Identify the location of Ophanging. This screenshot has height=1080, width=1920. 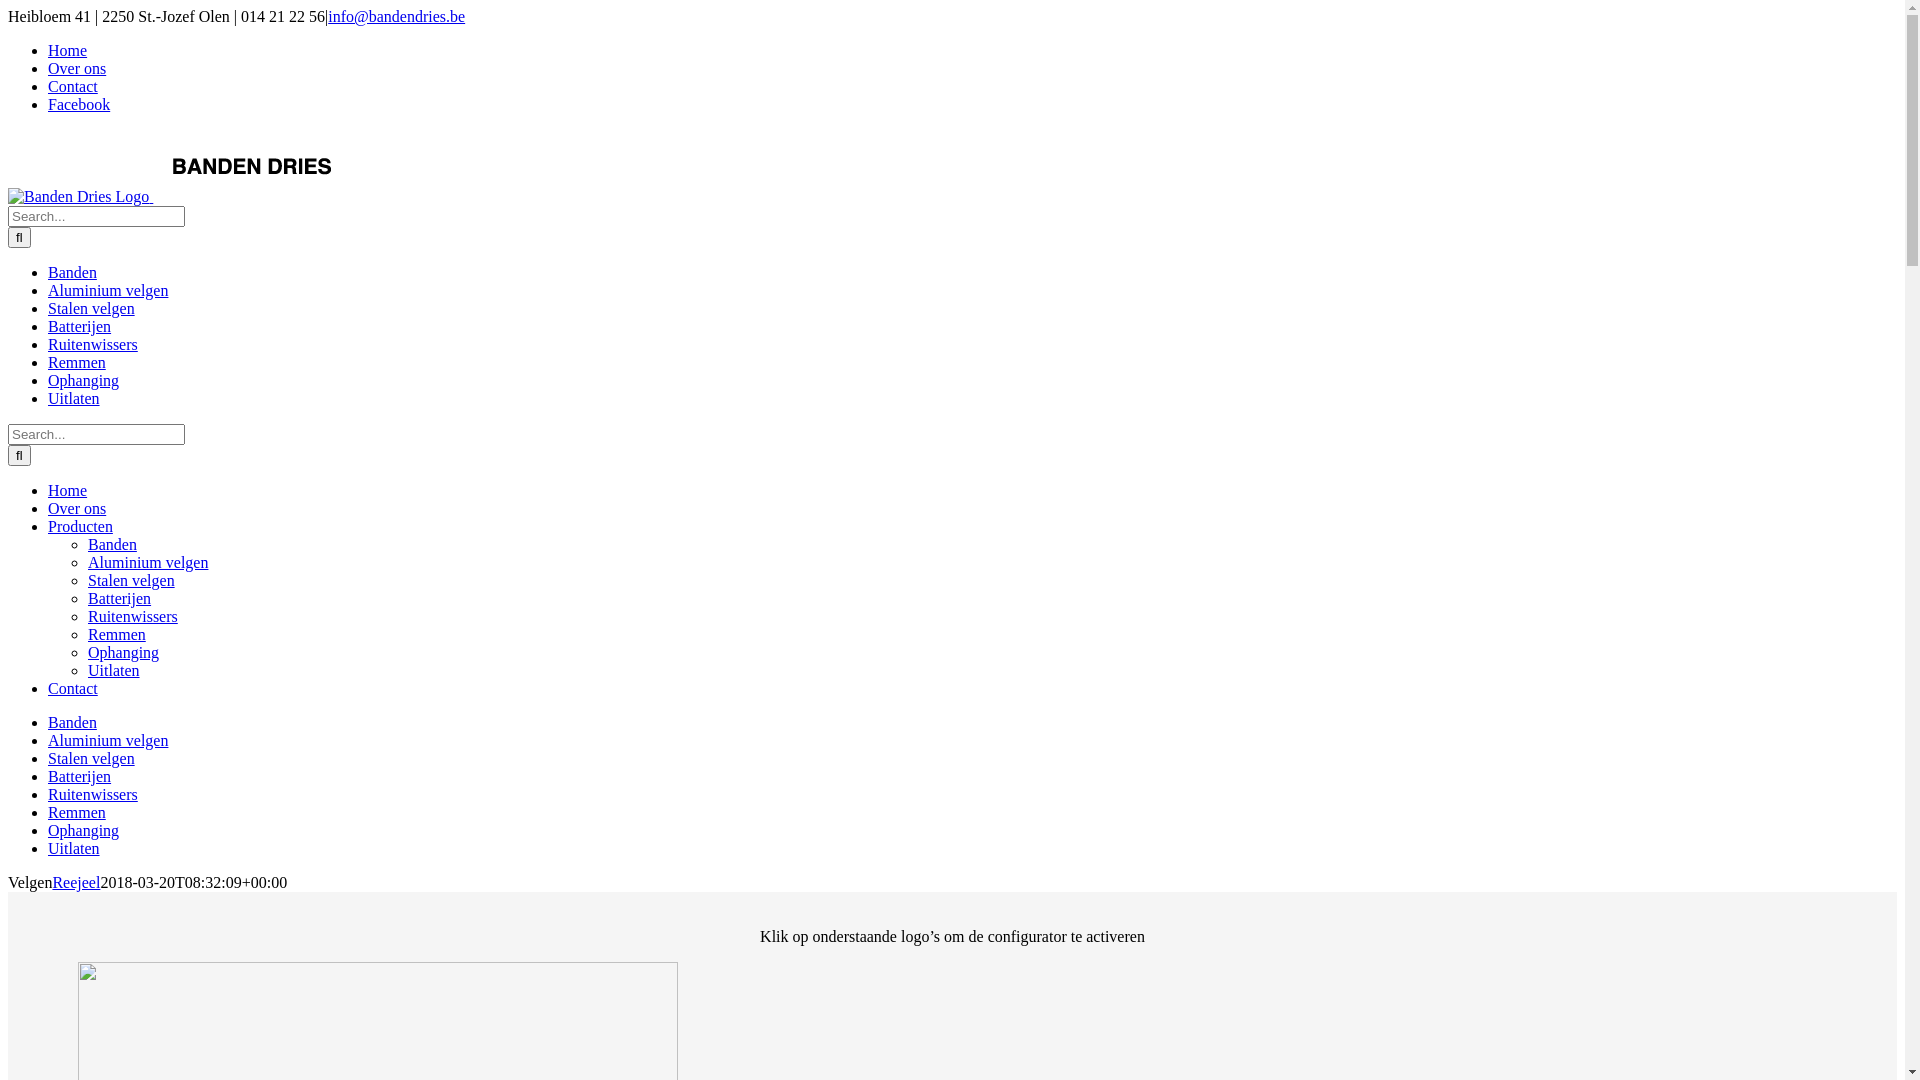
(84, 380).